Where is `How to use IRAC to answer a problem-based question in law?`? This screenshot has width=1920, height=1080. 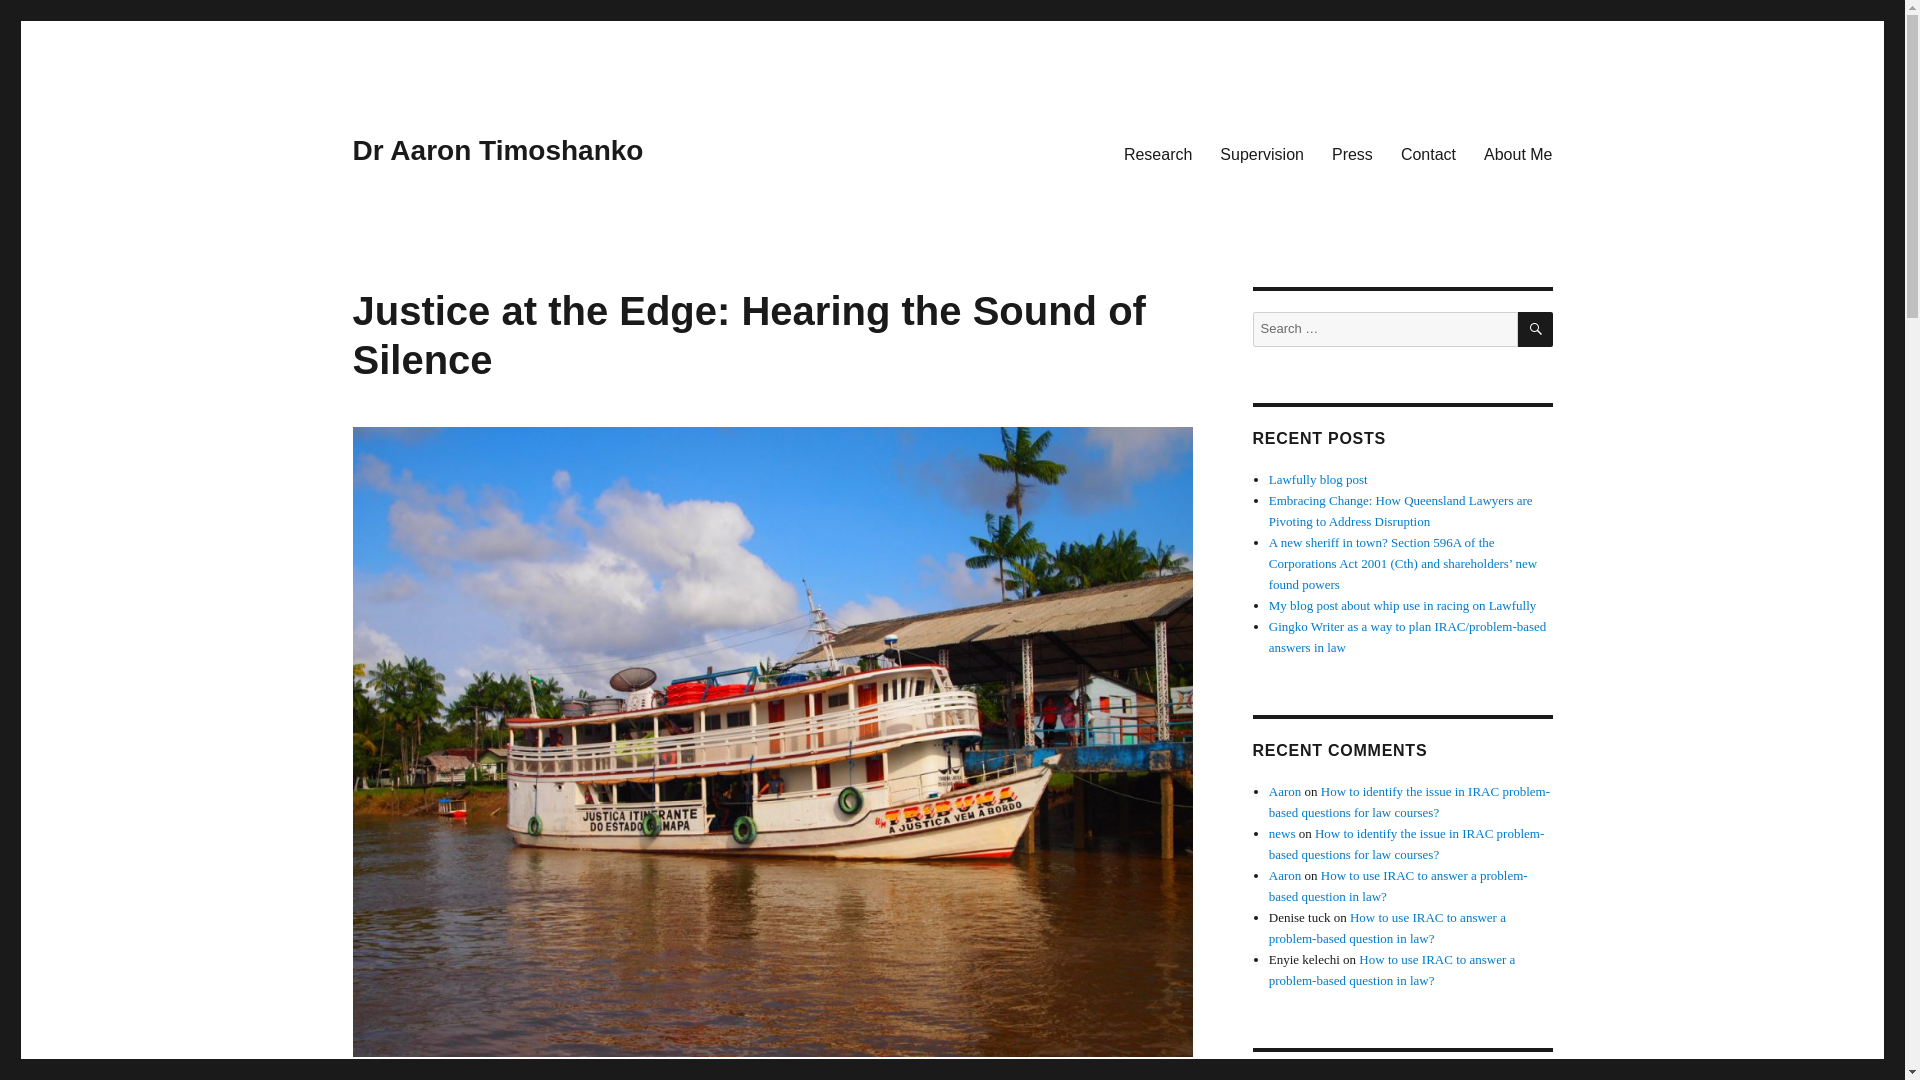 How to use IRAC to answer a problem-based question in law? is located at coordinates (1398, 886).